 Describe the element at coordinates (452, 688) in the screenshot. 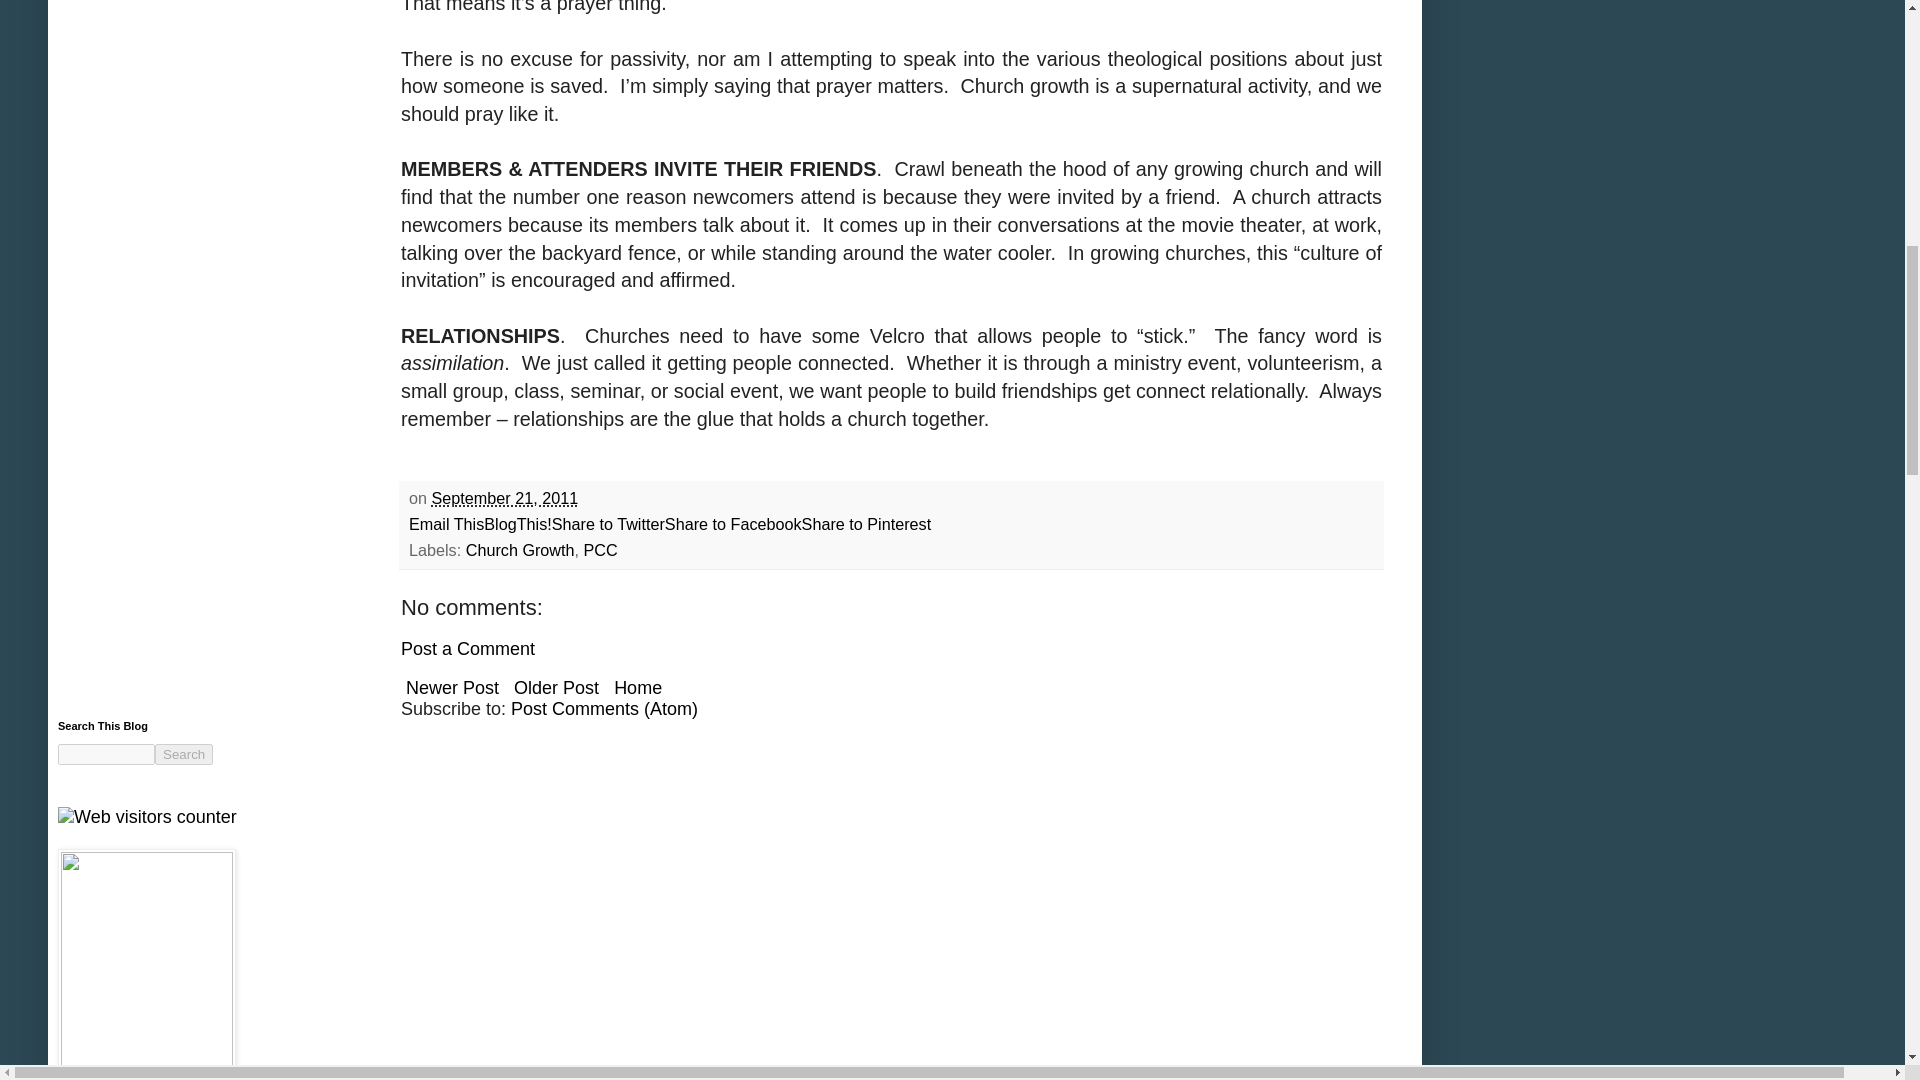

I see `Newer Post` at that location.